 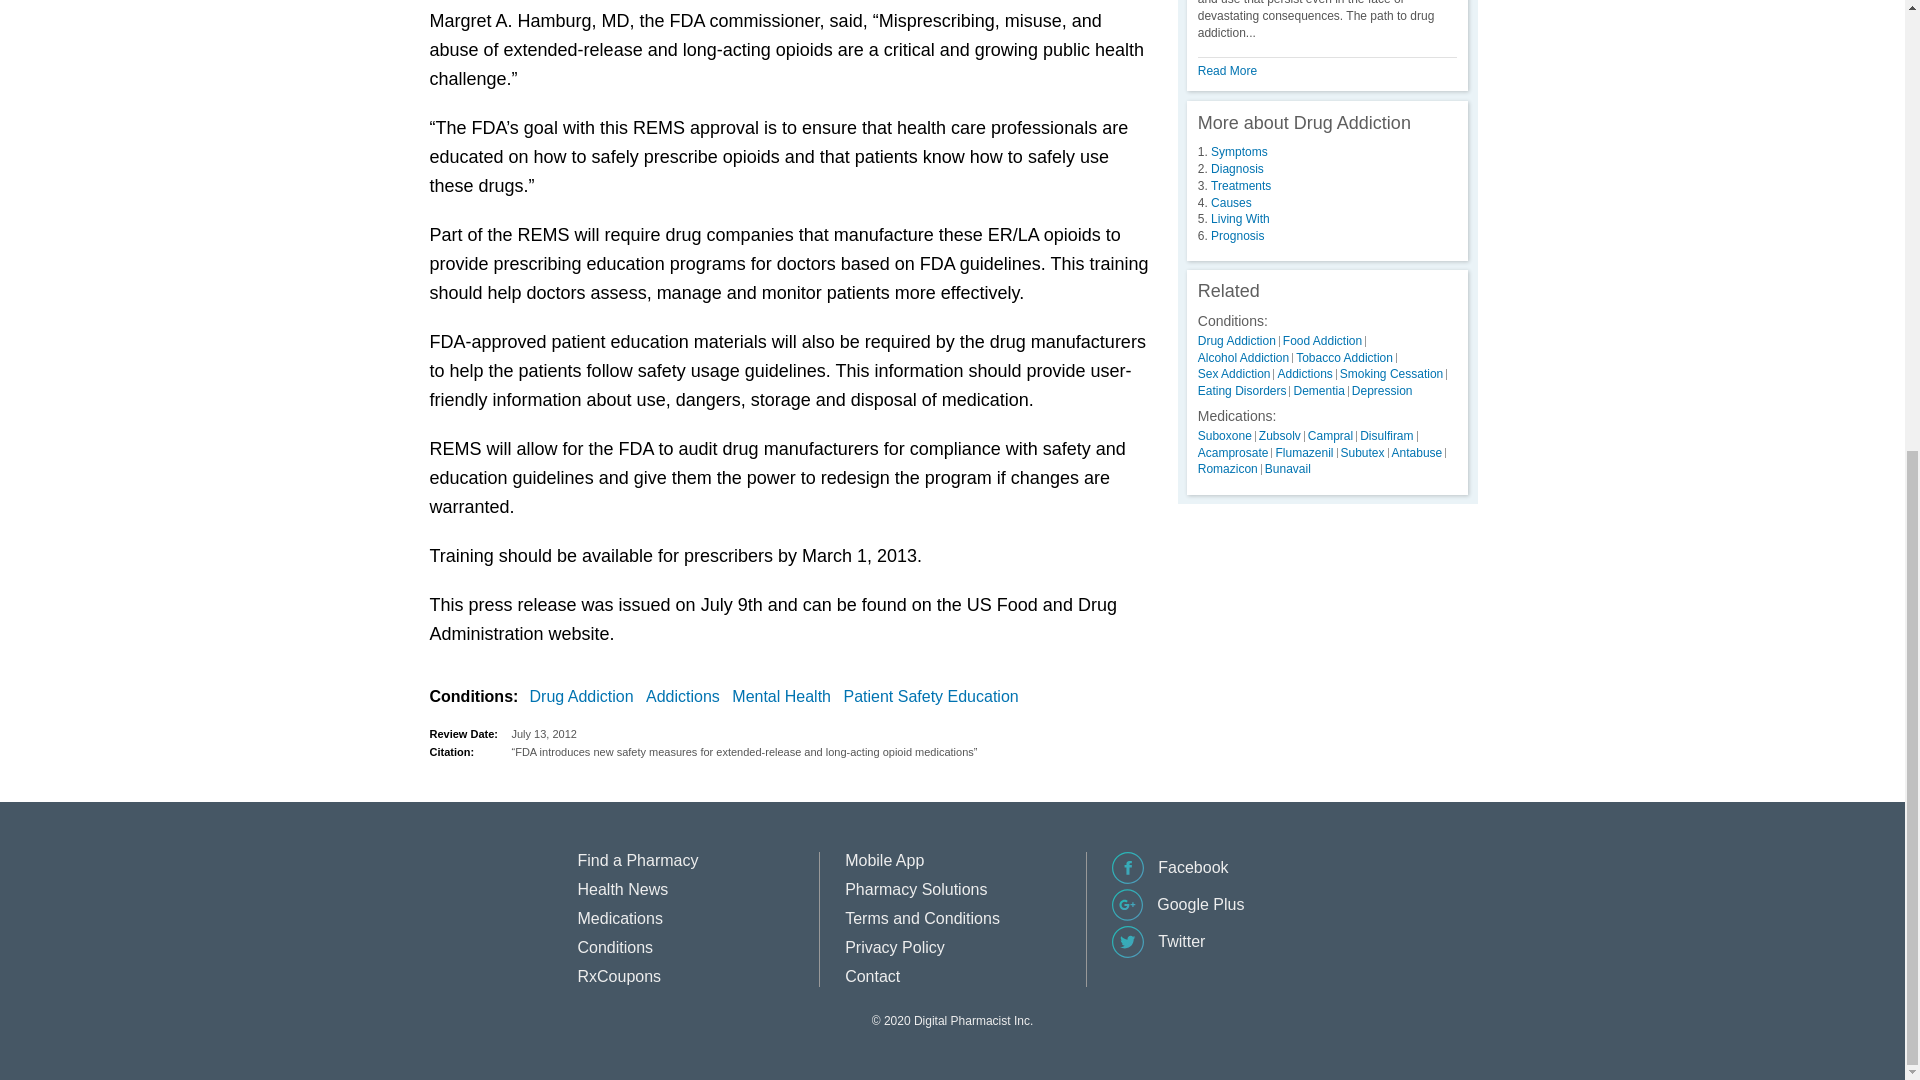 I want to click on Symptoms, so click(x=1239, y=151).